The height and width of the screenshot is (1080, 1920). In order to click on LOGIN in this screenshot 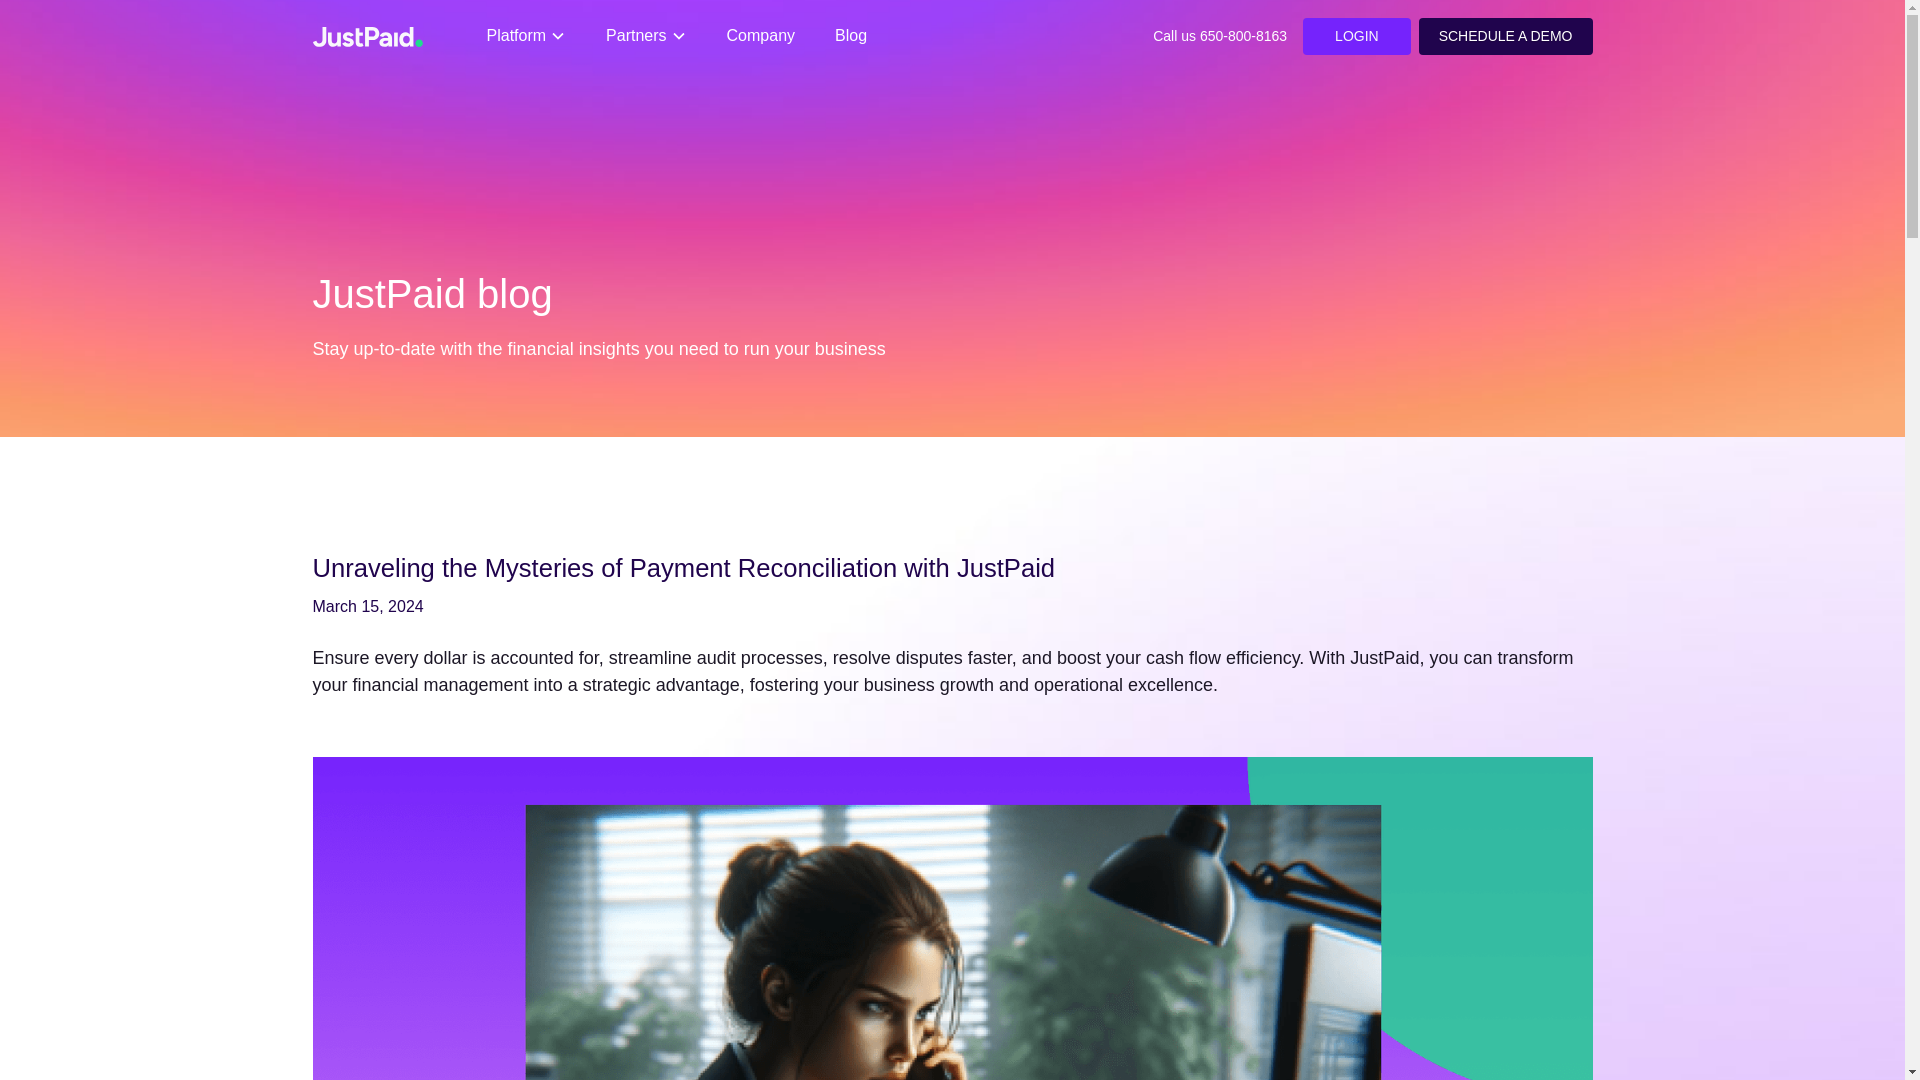, I will do `click(1357, 36)`.